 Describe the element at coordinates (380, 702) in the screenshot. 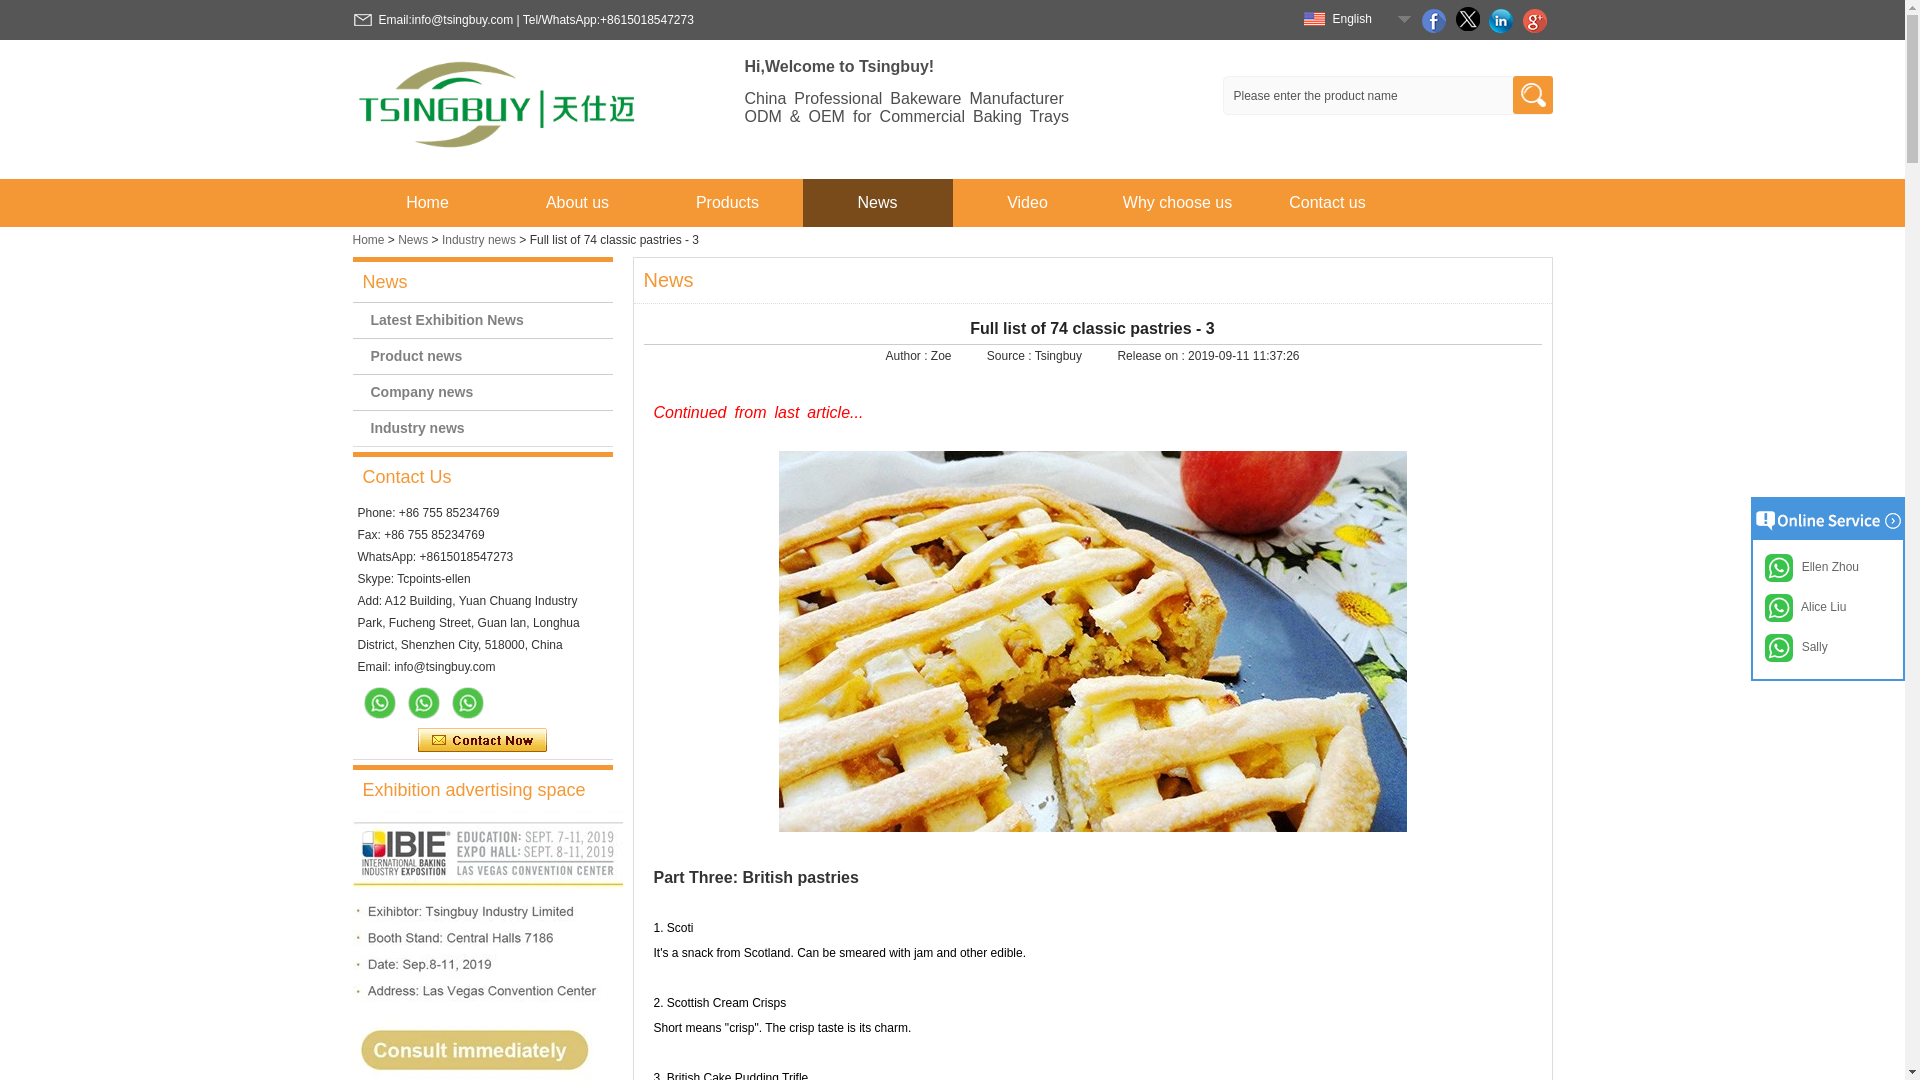

I see `Sally` at that location.